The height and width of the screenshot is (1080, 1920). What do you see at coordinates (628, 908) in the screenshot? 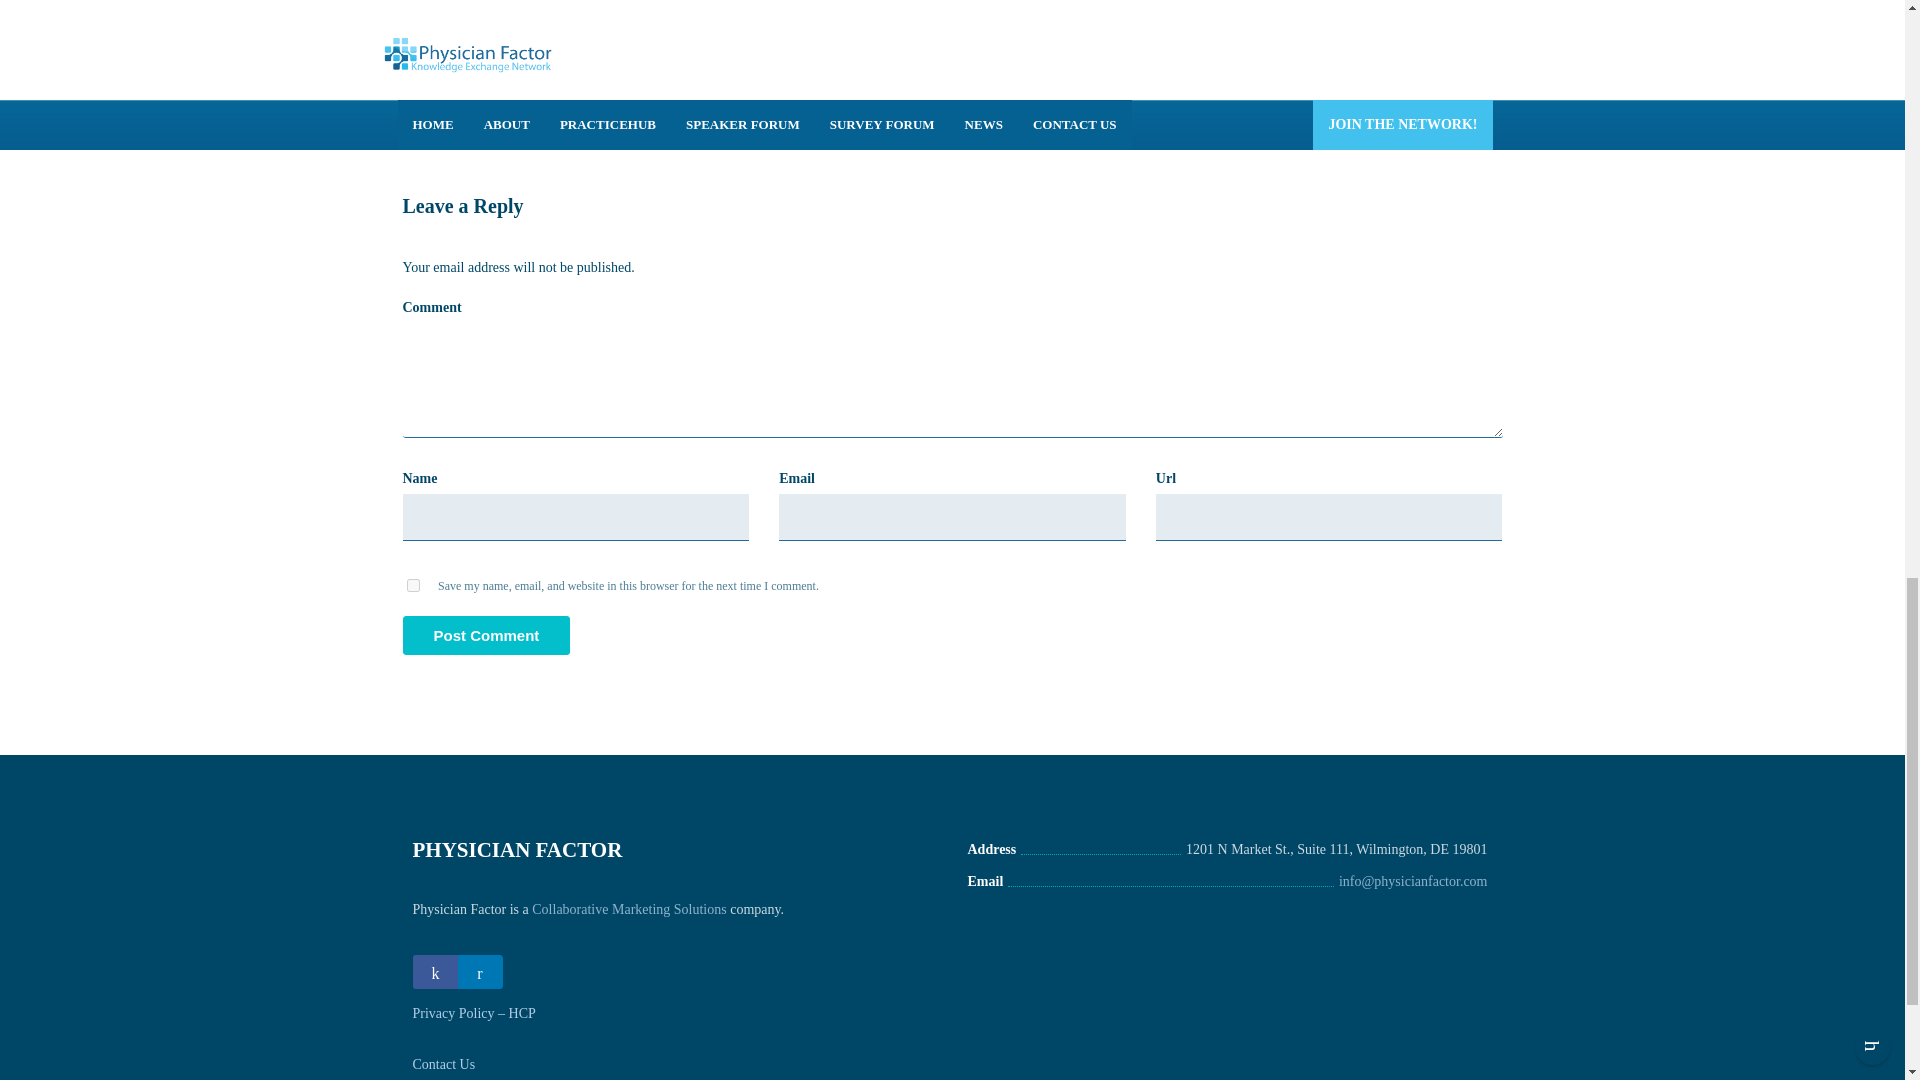
I see `Collaborative Marketing Solutions` at bounding box center [628, 908].